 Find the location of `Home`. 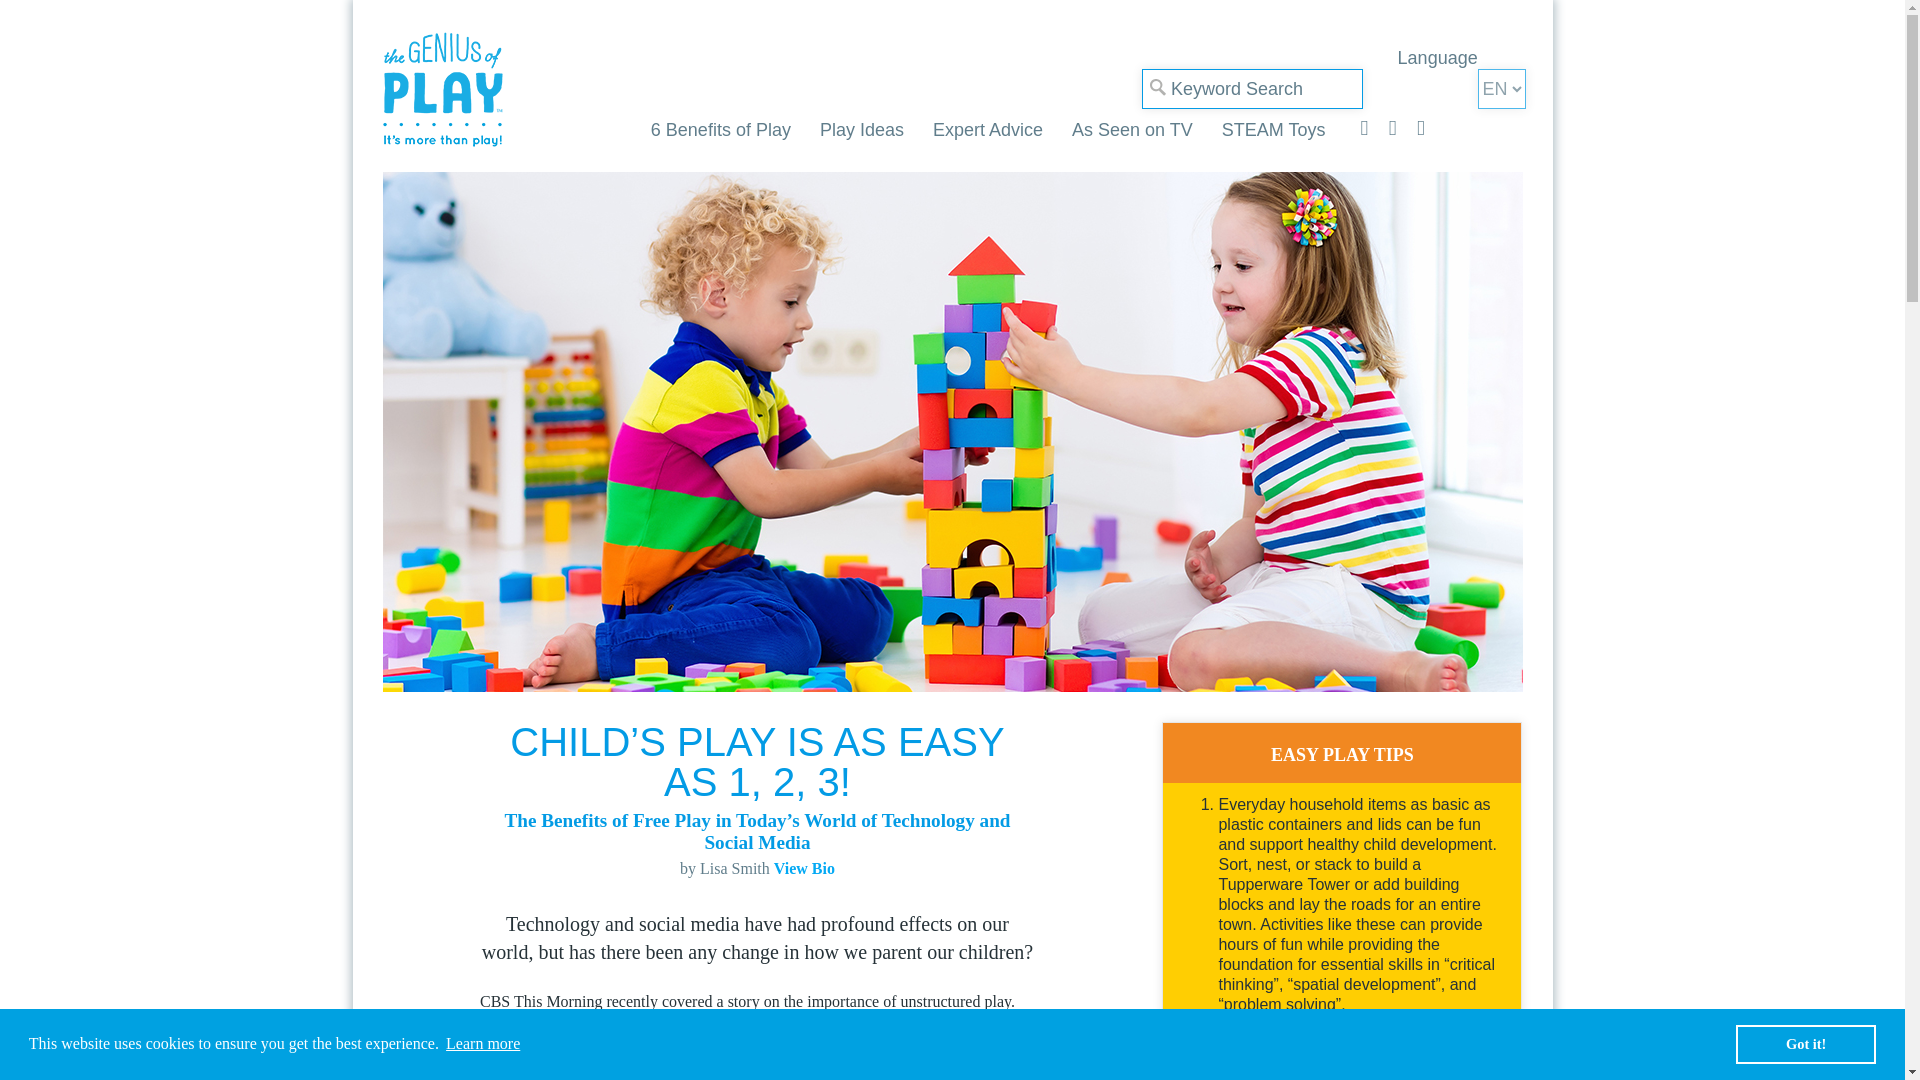

Home is located at coordinates (442, 90).